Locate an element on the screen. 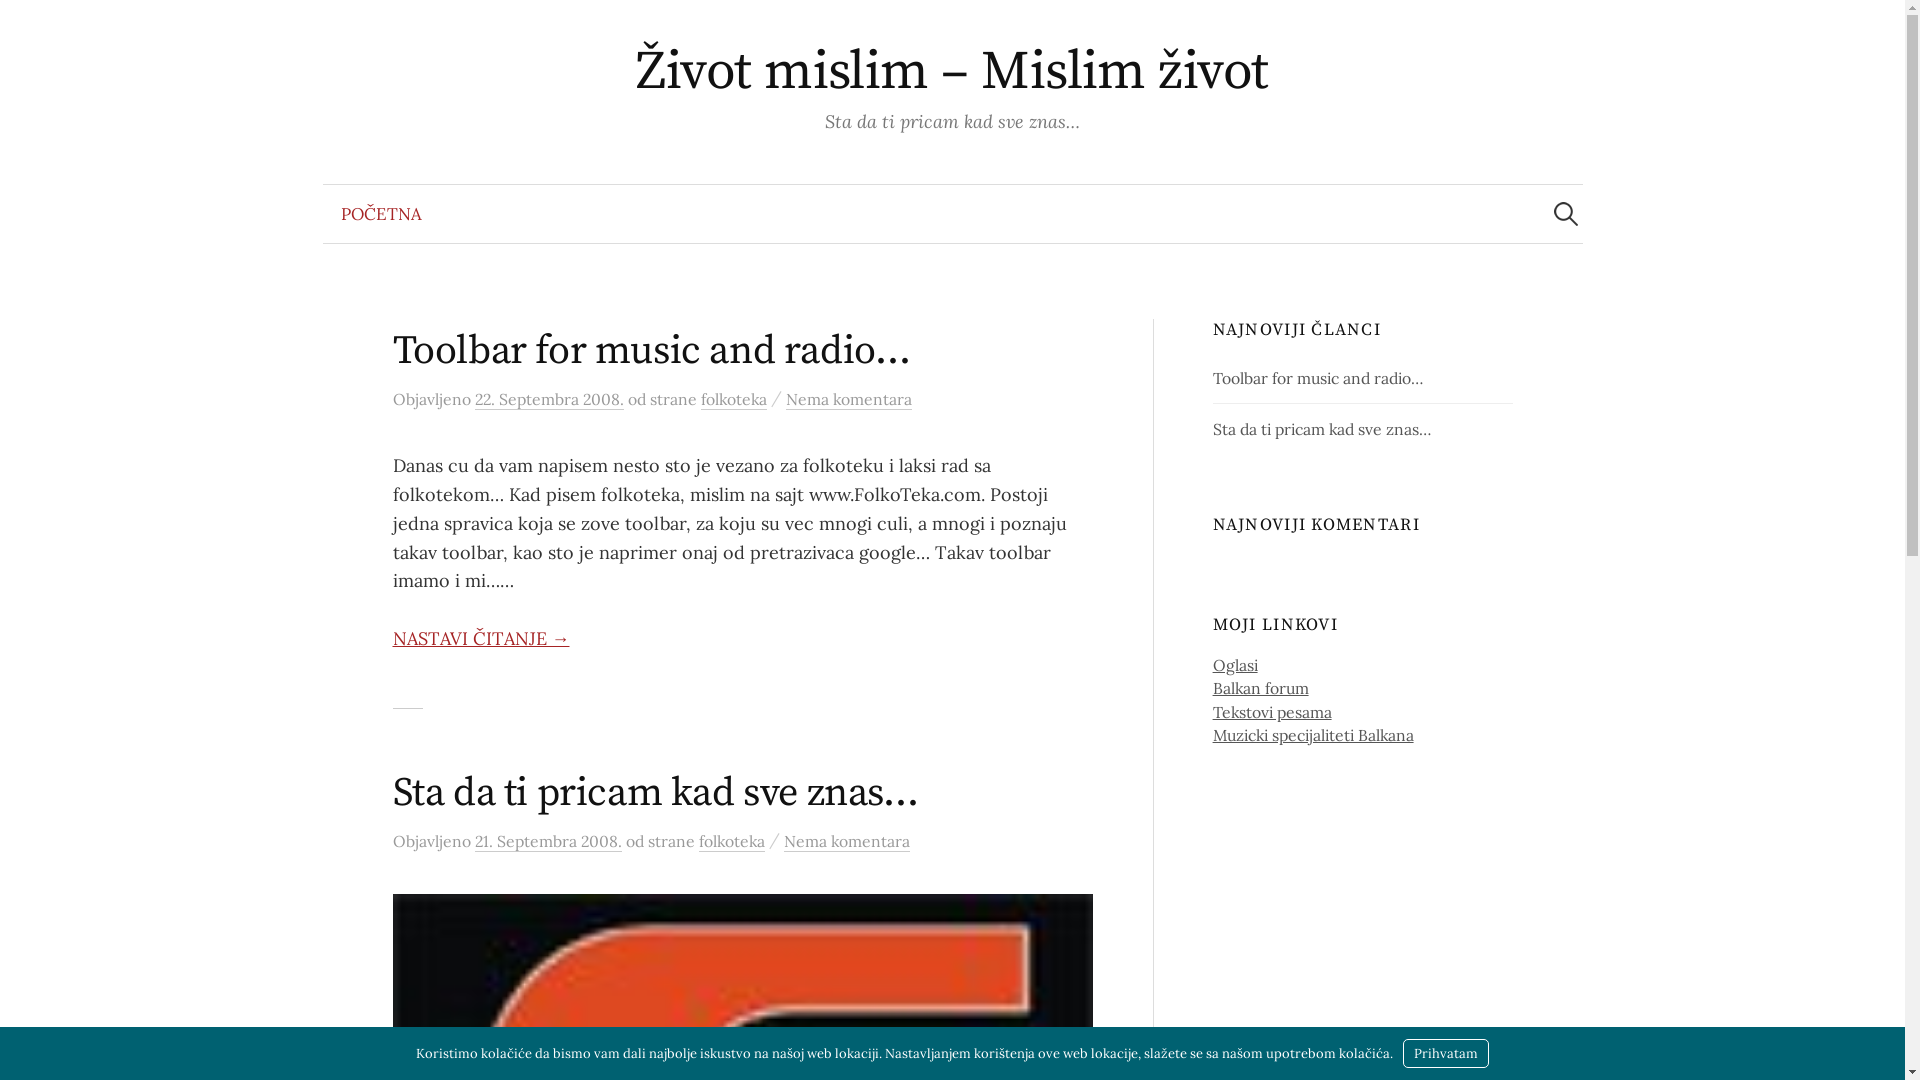  Muzicki specijaliteti Balkana is located at coordinates (1314, 735).